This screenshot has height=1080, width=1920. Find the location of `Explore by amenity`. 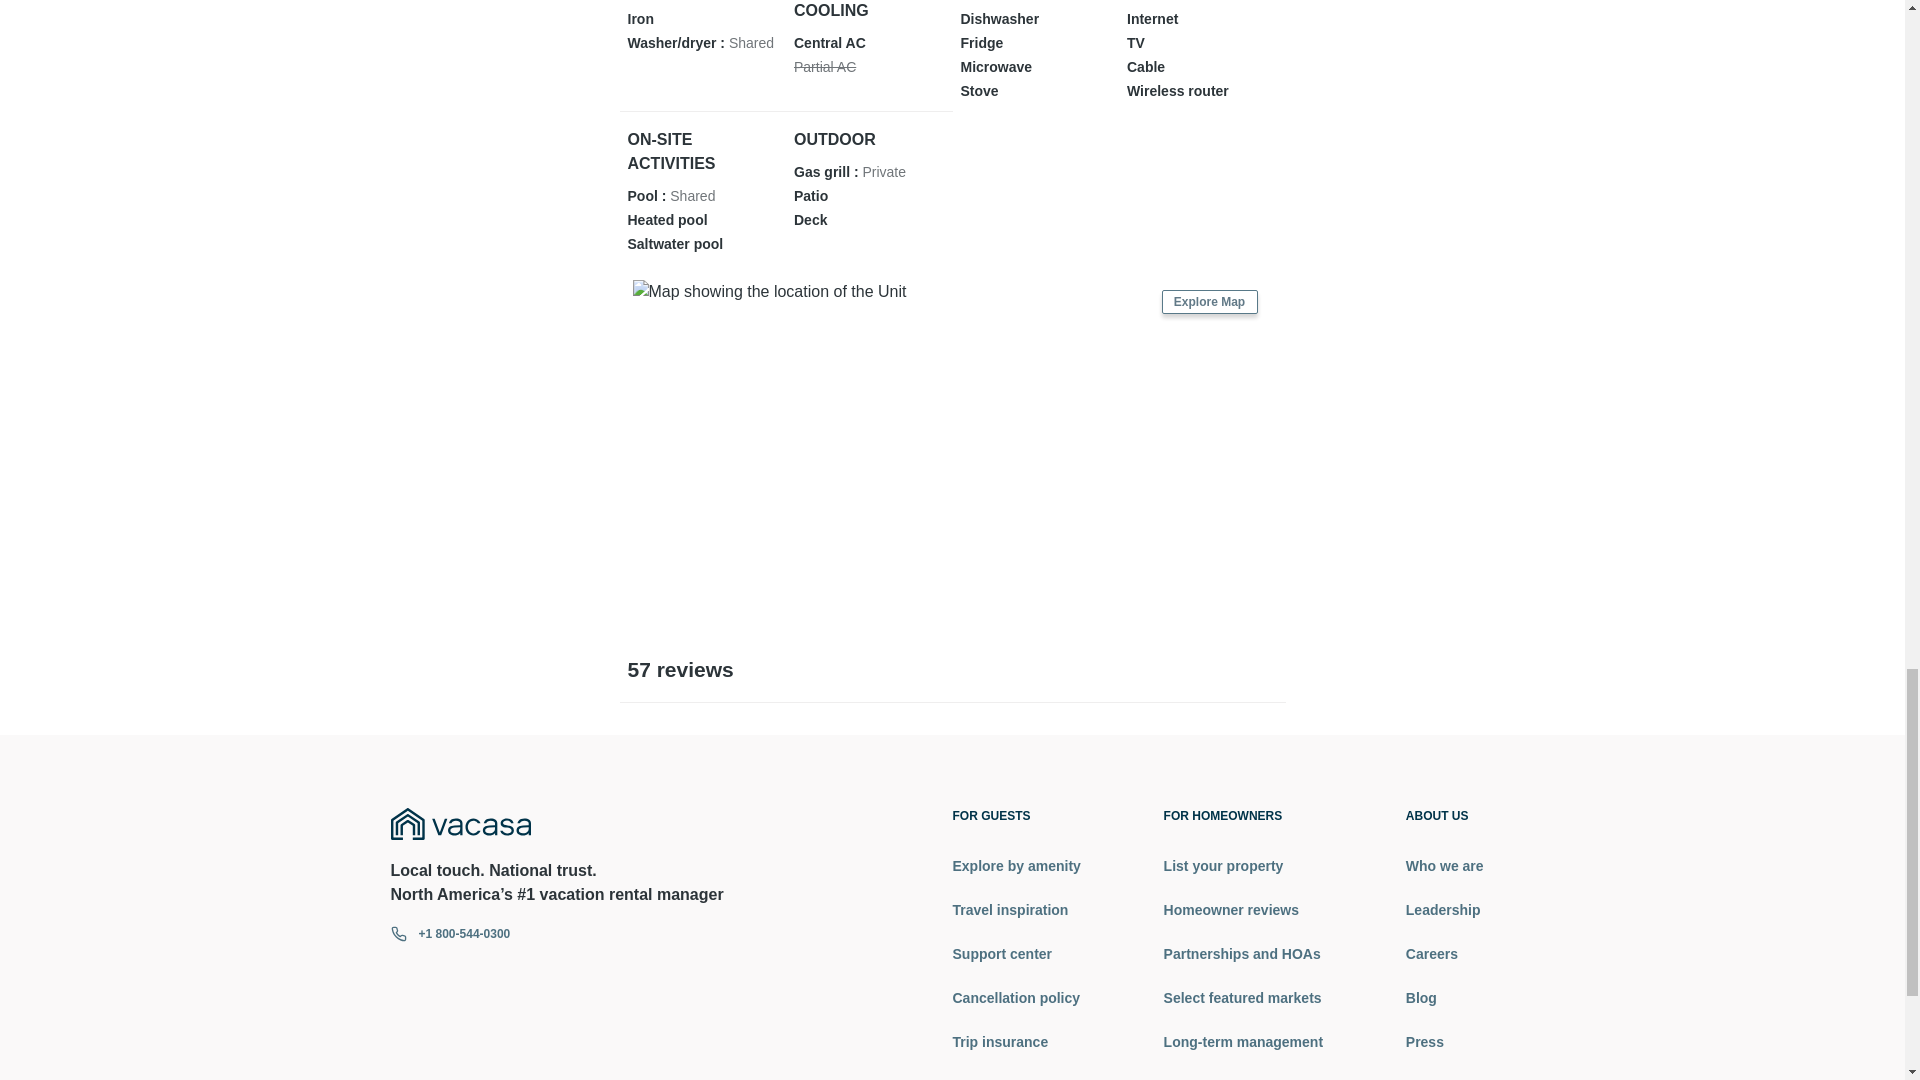

Explore by amenity is located at coordinates (1016, 866).